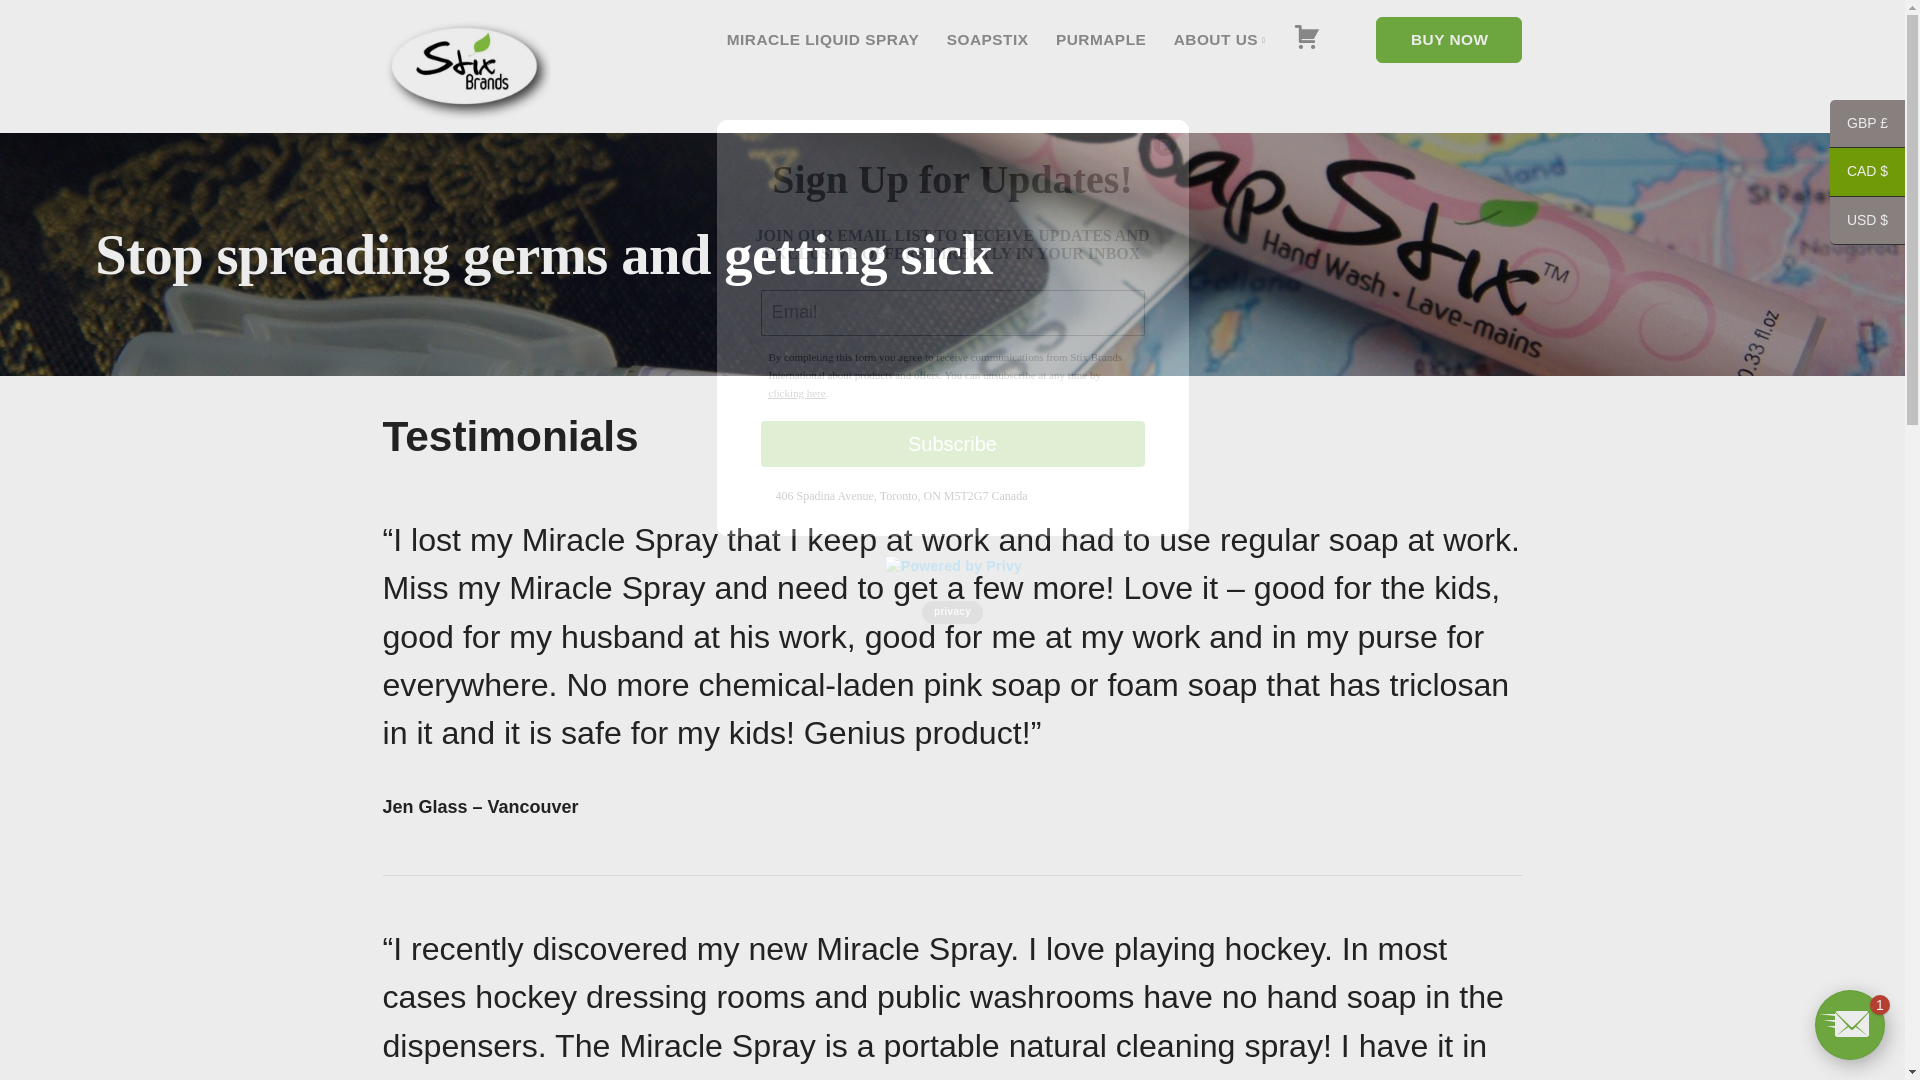 This screenshot has height=1080, width=1920. I want to click on ABOUT US, so click(1219, 39).